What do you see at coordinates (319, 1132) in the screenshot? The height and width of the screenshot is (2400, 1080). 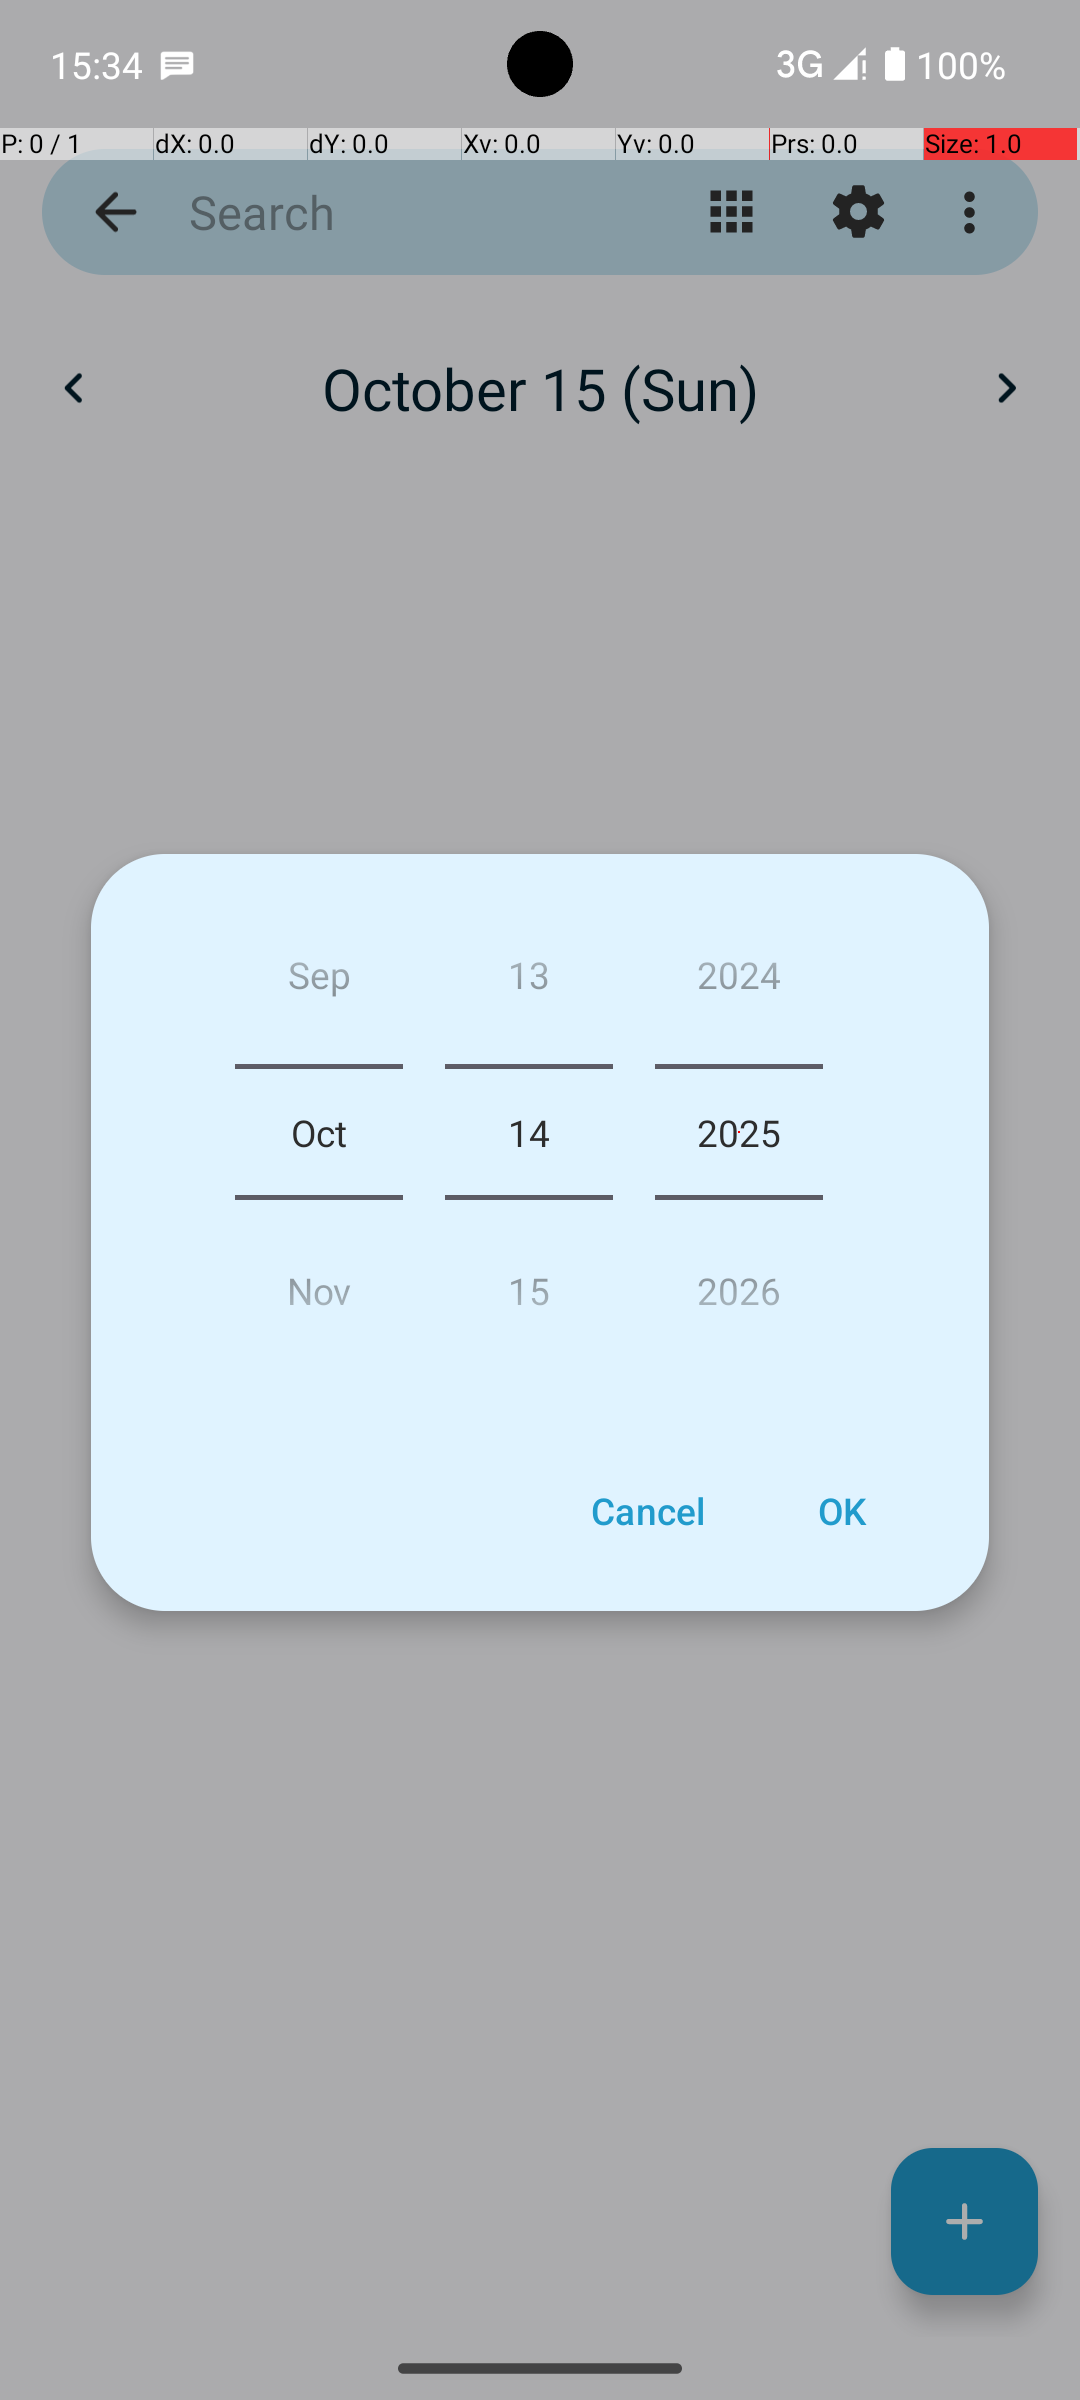 I see `Oct` at bounding box center [319, 1132].